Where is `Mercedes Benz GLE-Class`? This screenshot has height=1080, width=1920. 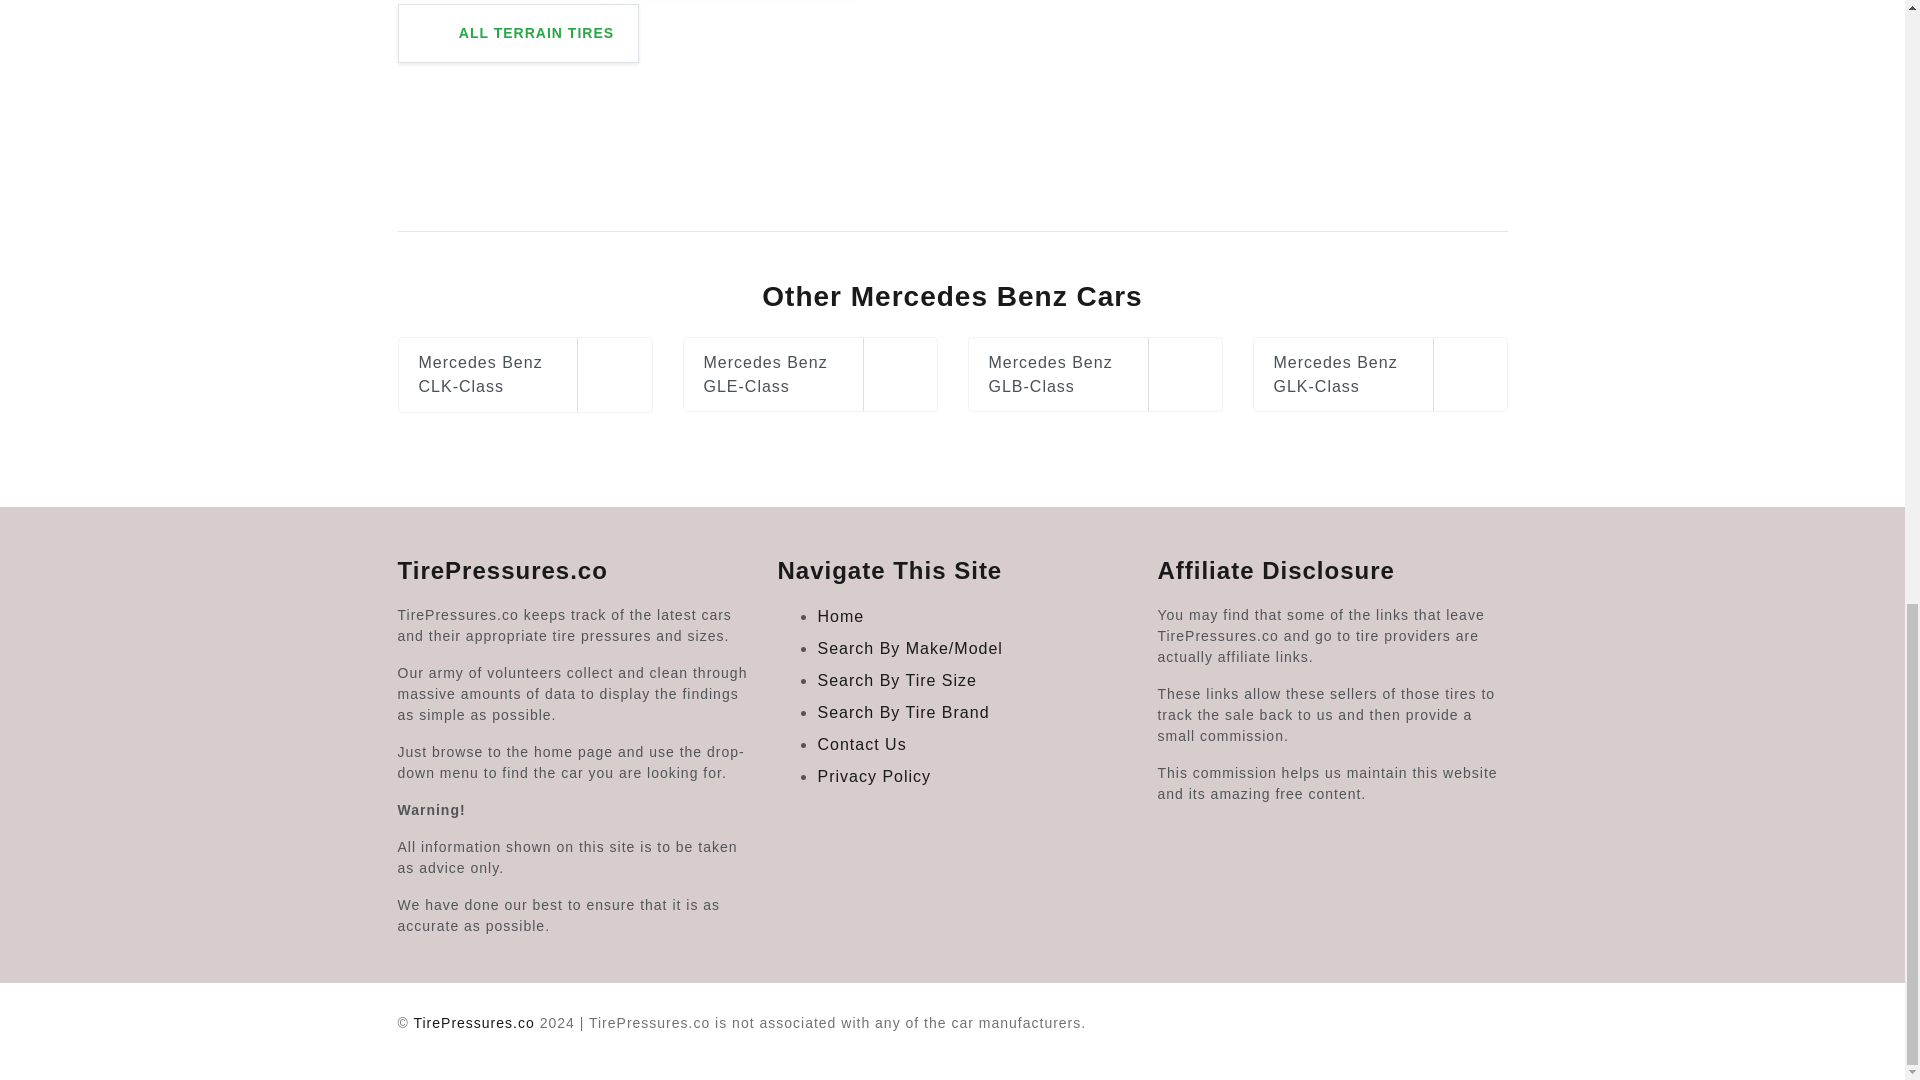 Mercedes Benz GLE-Class is located at coordinates (808, 374).